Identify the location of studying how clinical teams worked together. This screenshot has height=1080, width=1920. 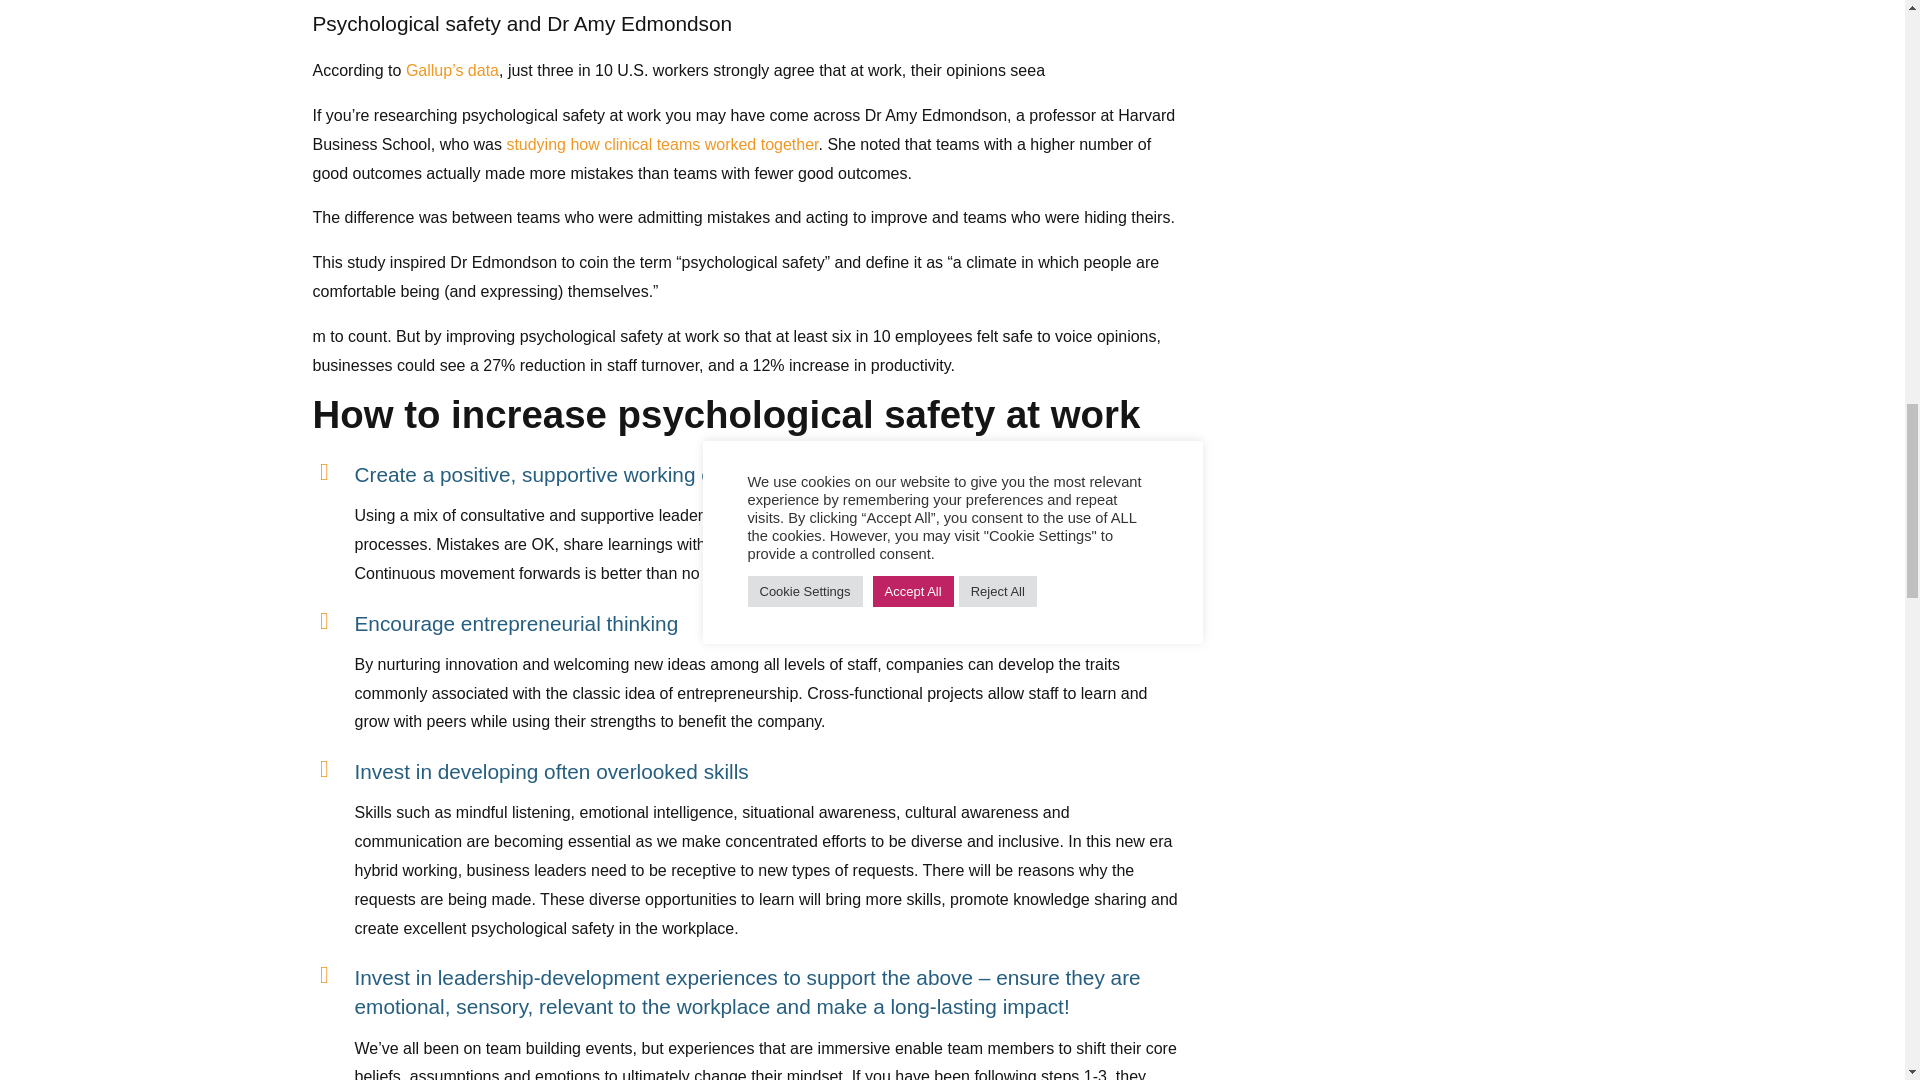
(662, 144).